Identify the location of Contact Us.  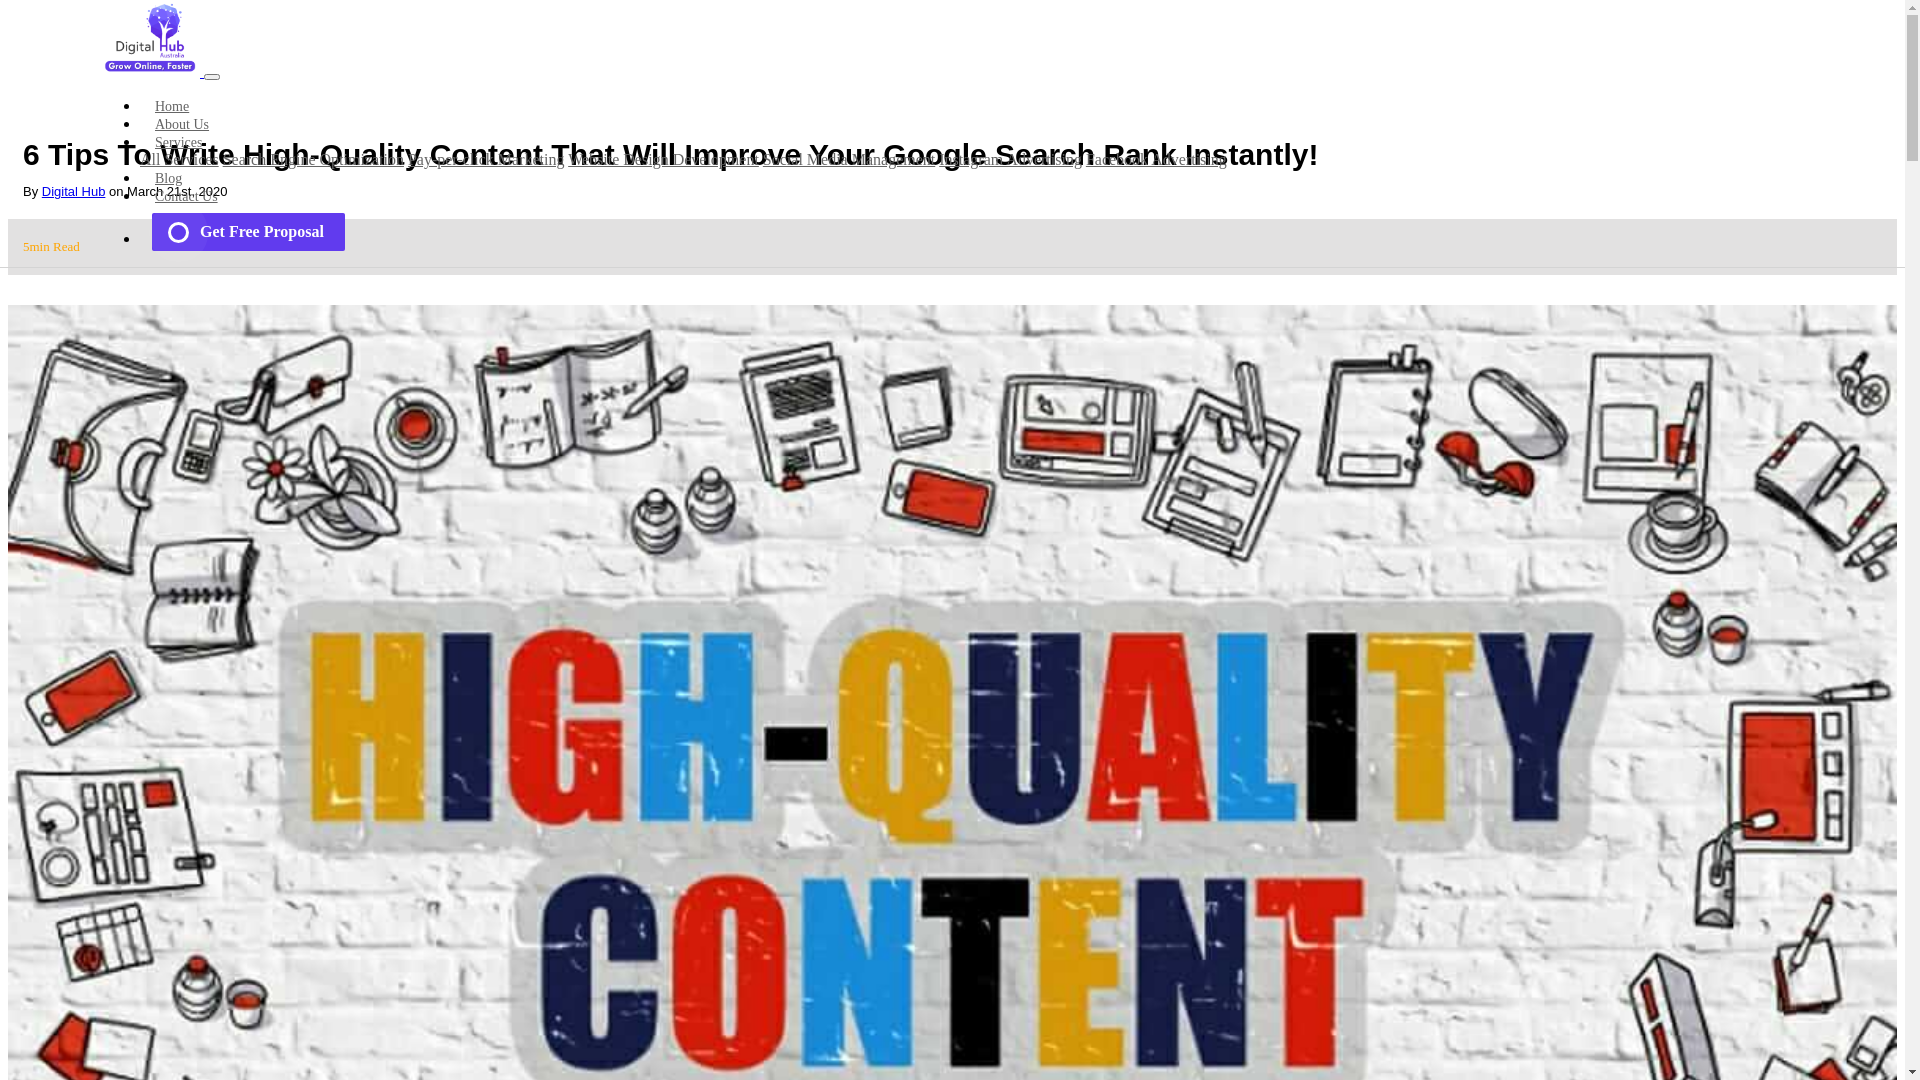
(186, 196).